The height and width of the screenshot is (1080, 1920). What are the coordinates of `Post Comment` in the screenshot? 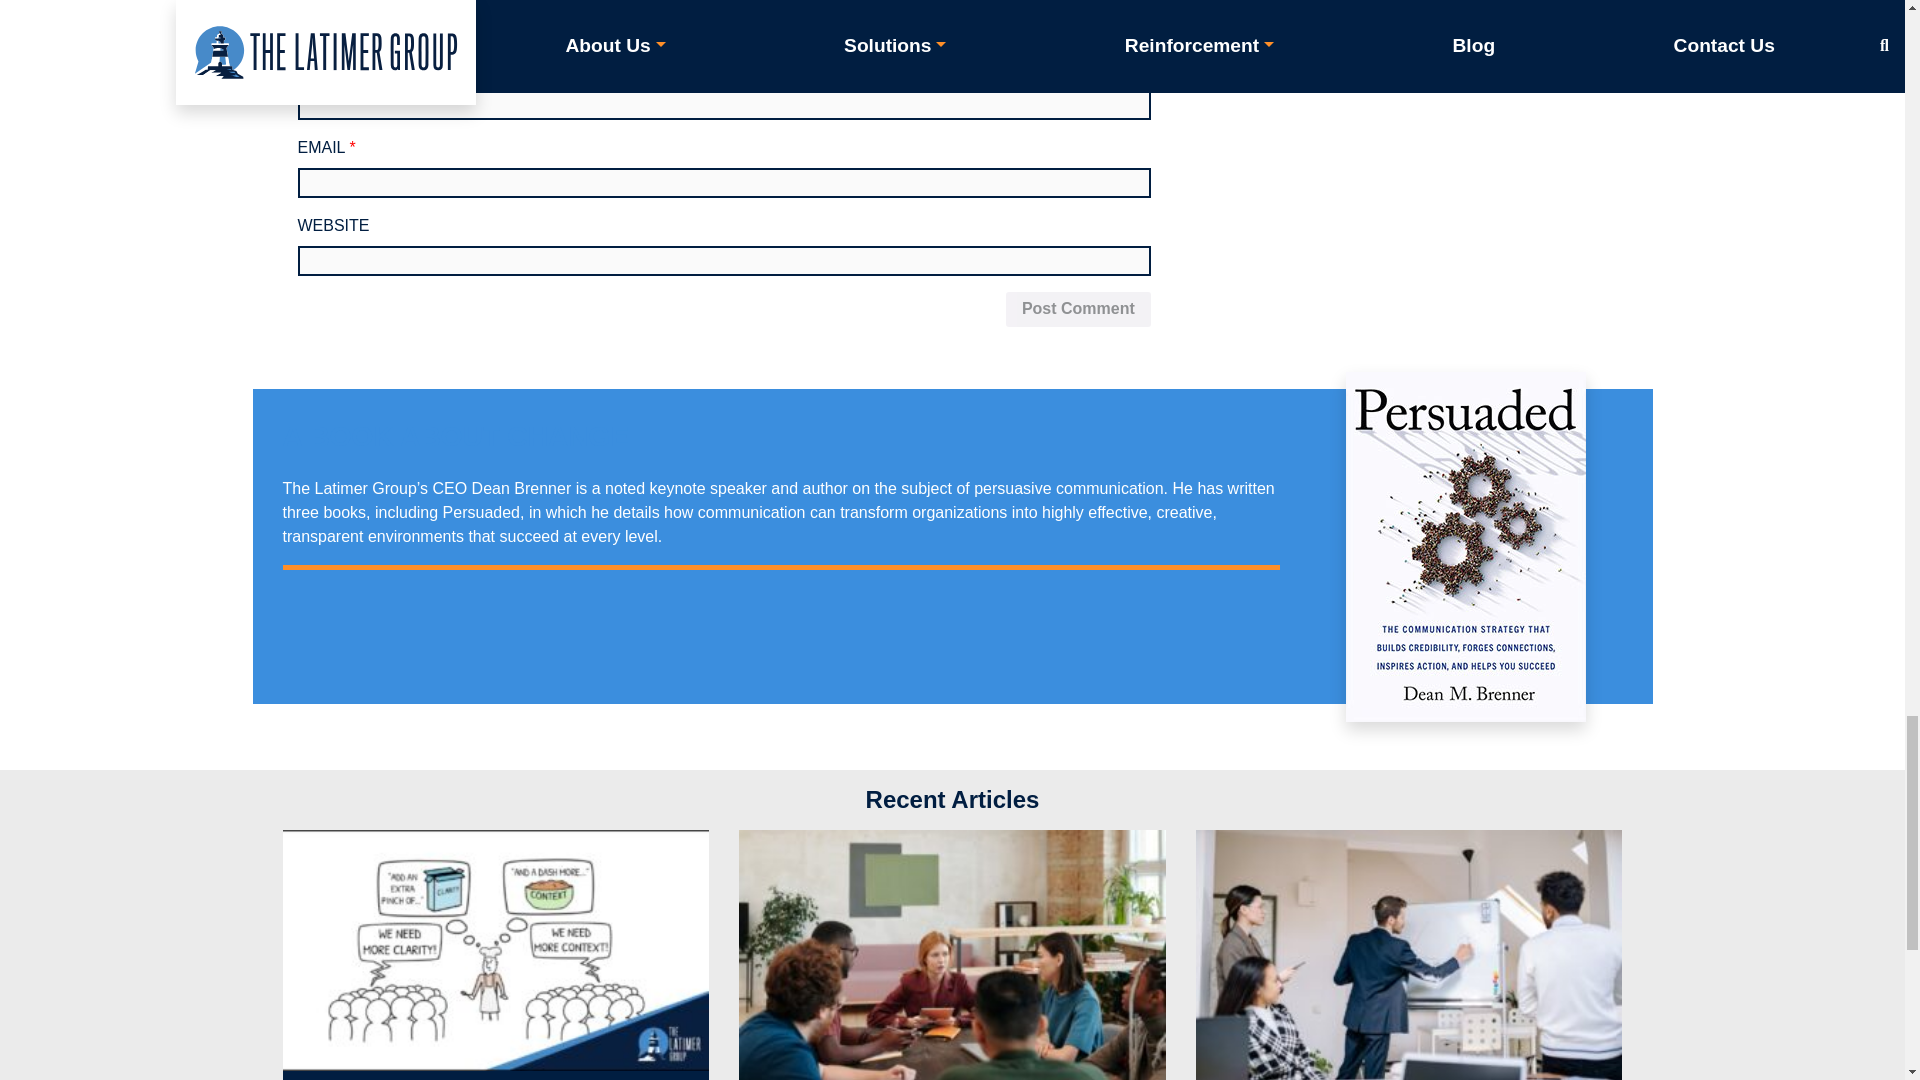 It's located at (1078, 310).